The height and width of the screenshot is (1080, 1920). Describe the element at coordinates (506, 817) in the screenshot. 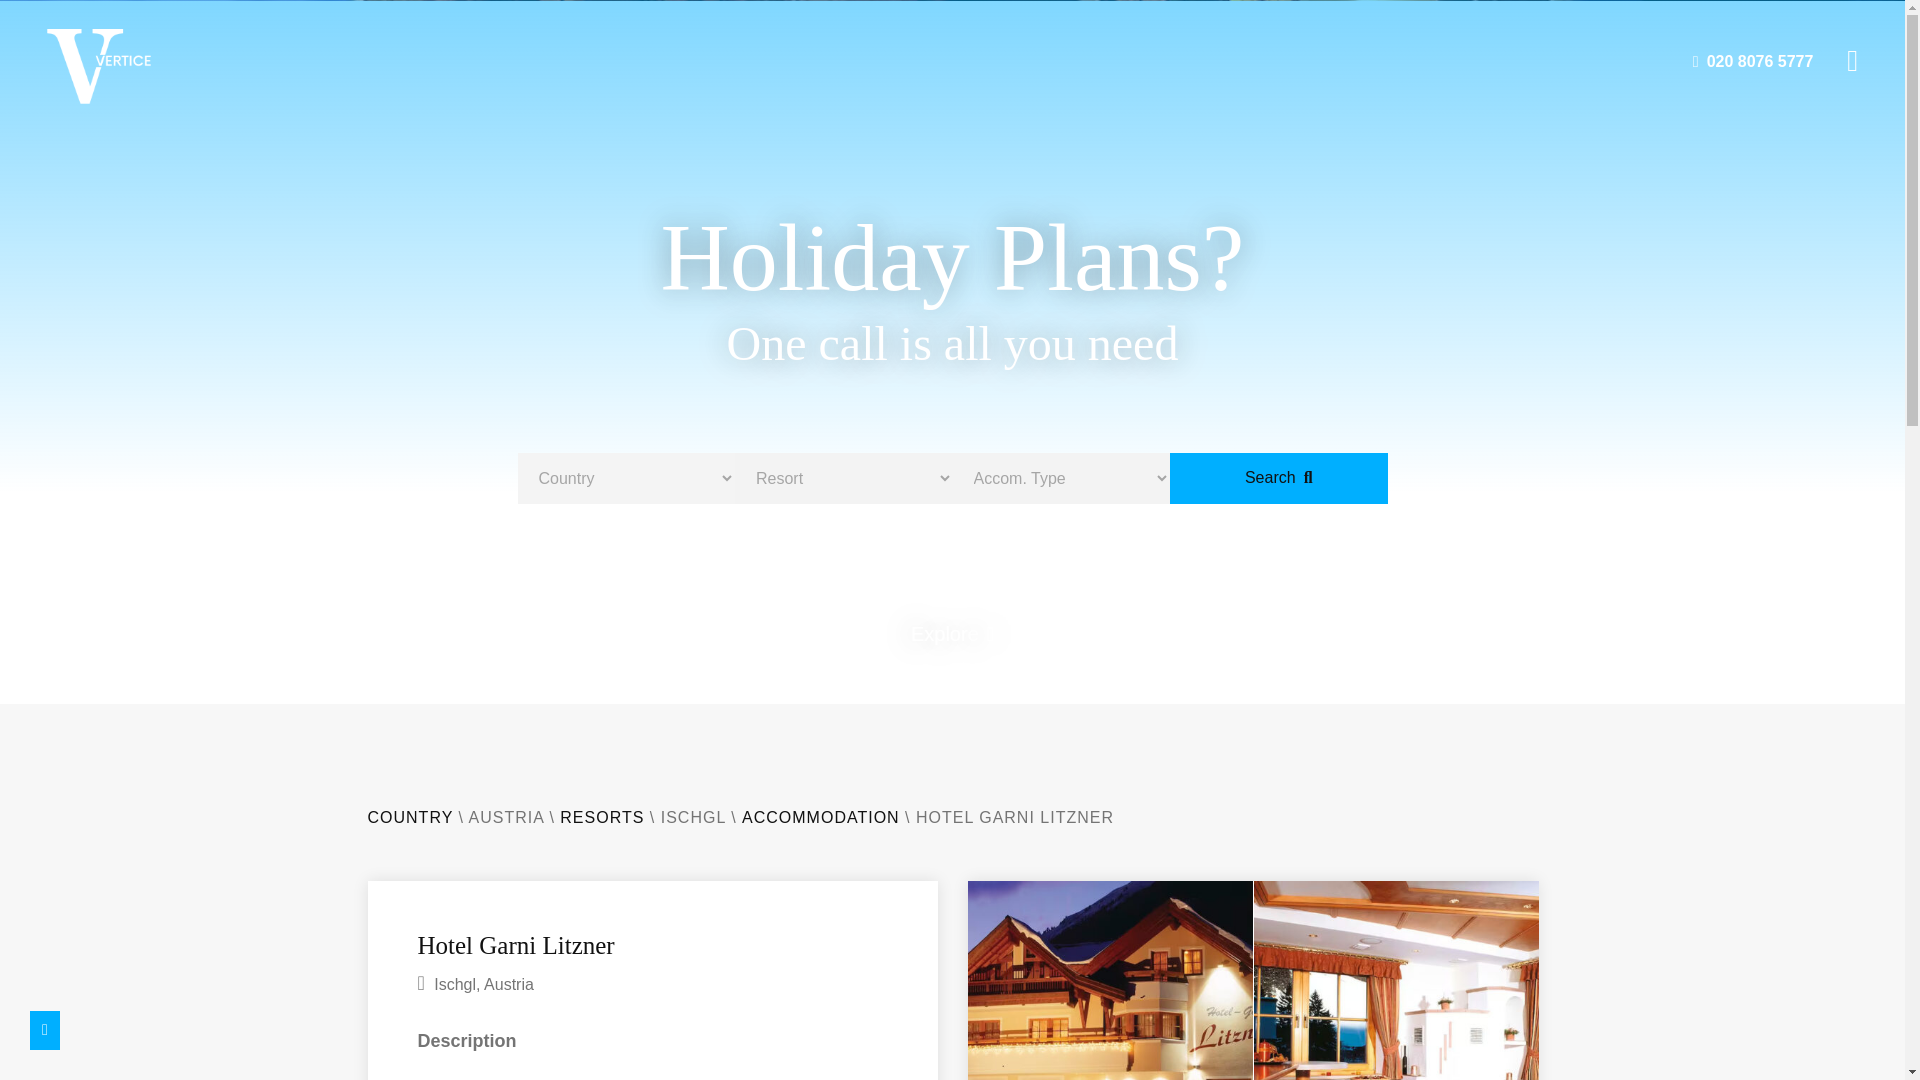

I see `AUSTRIA` at that location.